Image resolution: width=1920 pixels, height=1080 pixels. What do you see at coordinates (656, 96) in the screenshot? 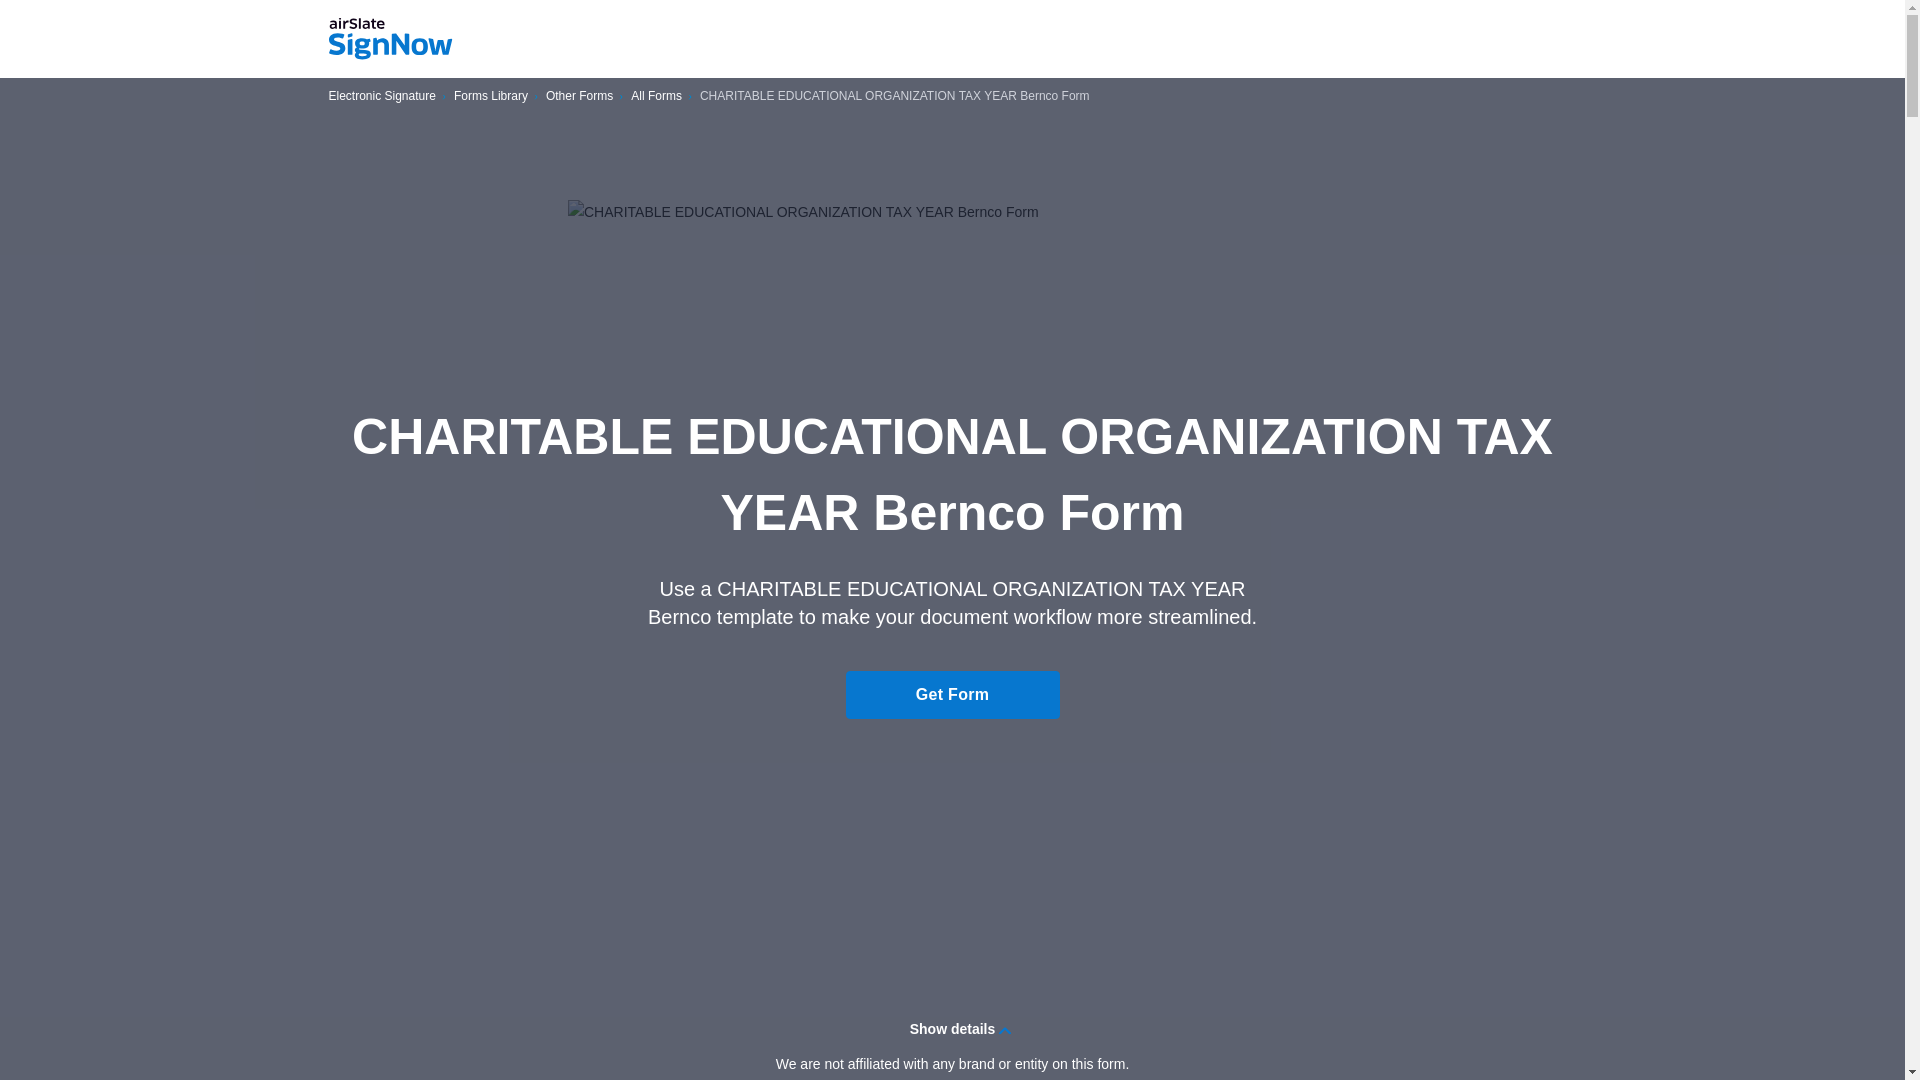
I see `All Forms` at bounding box center [656, 96].